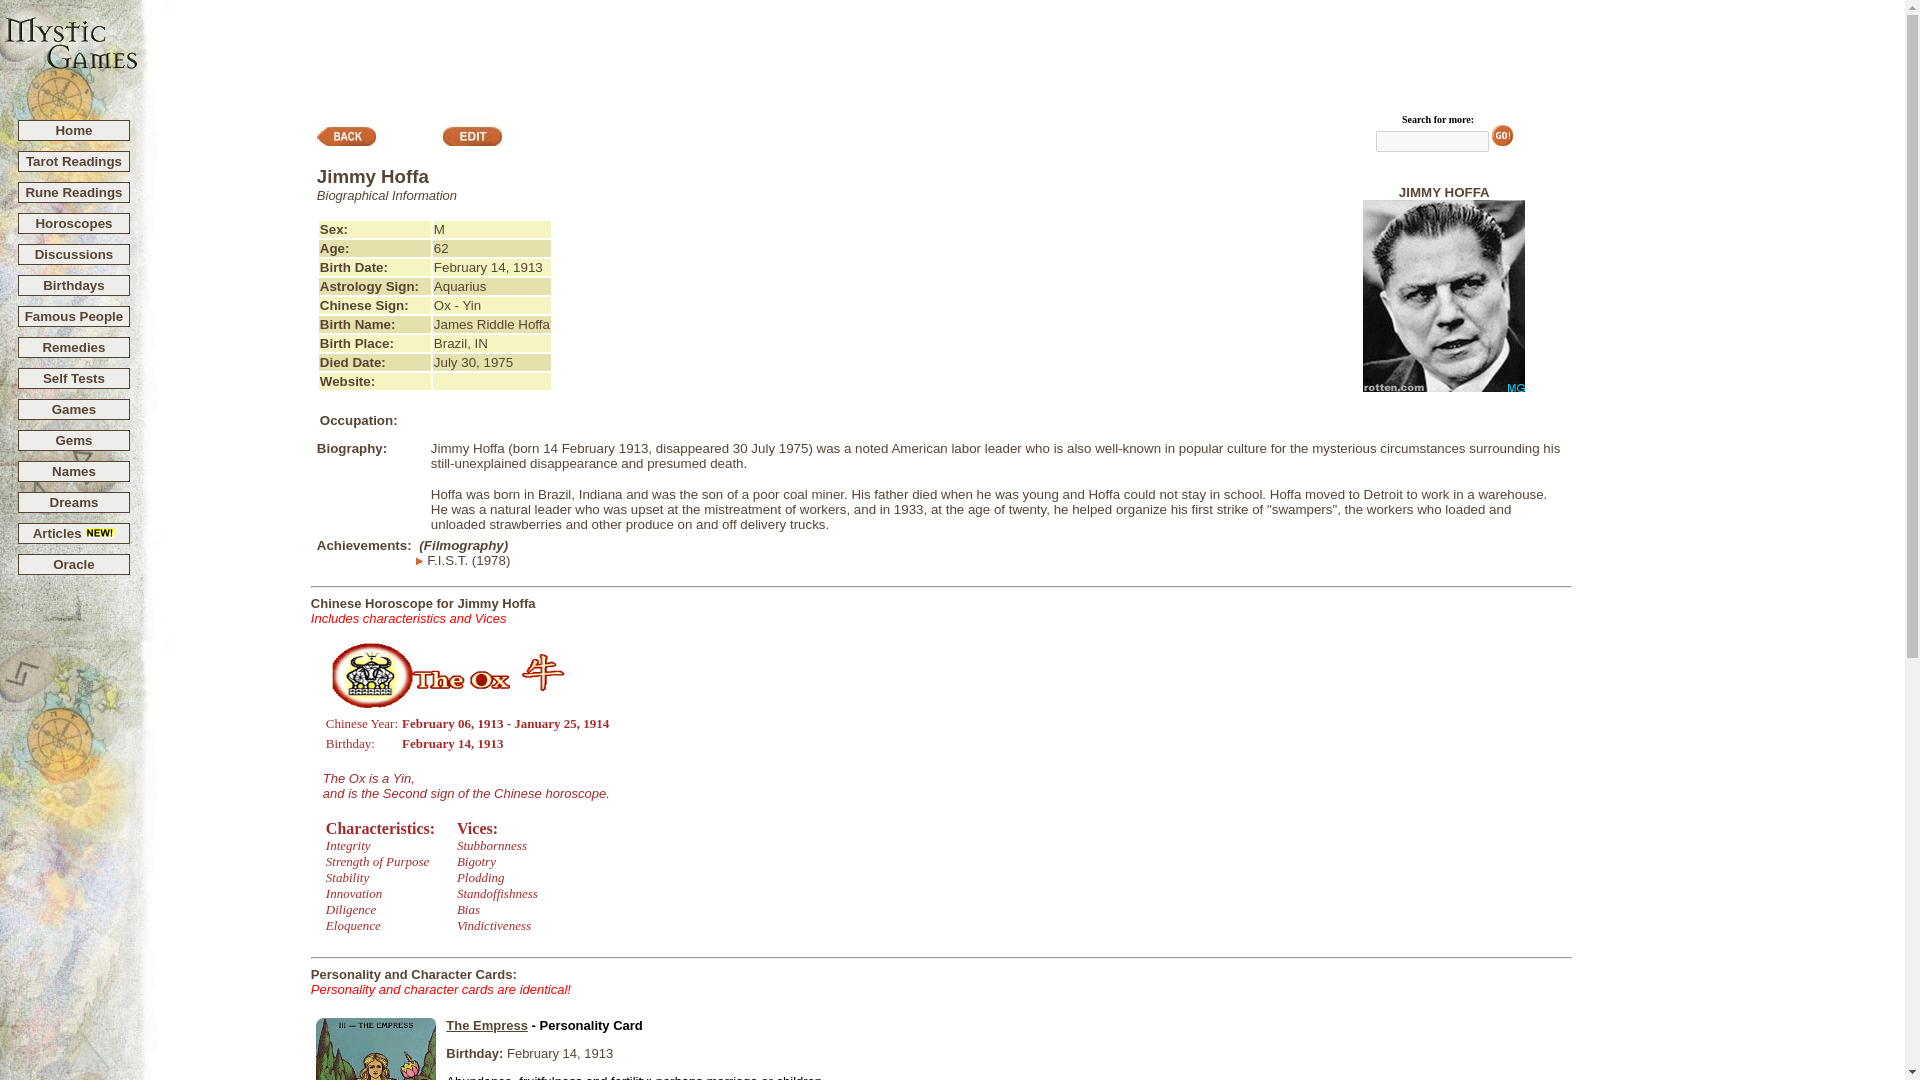  What do you see at coordinates (74, 378) in the screenshot?
I see `Self Tests` at bounding box center [74, 378].